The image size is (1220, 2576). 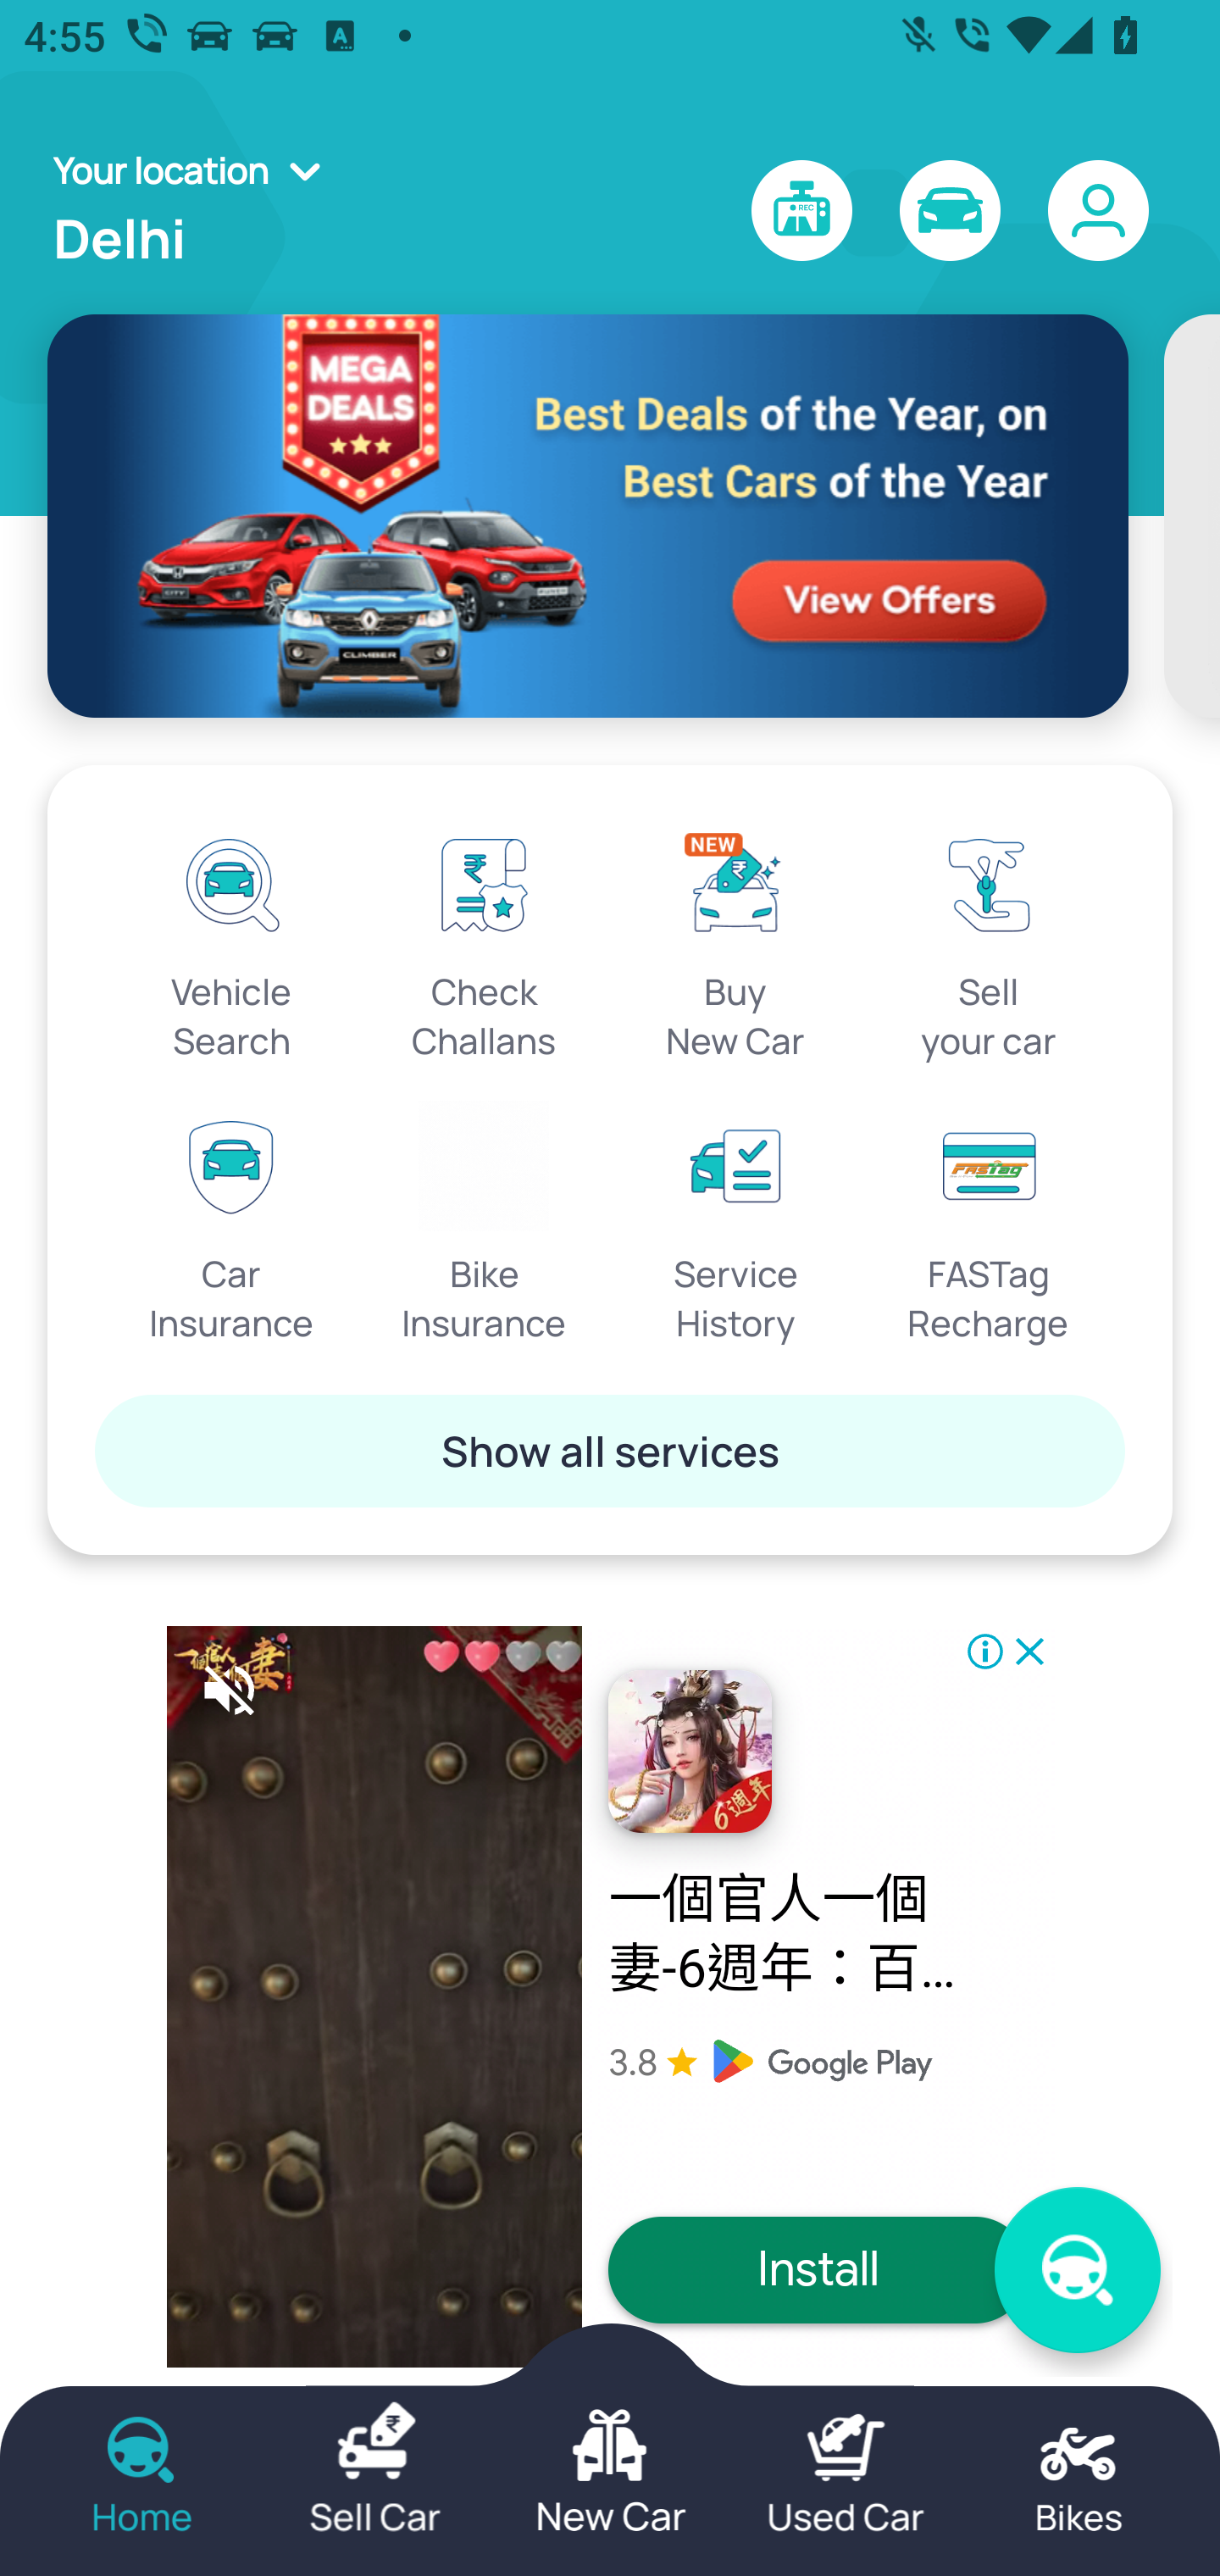 I want to click on Buy
New Car, so click(x=735, y=941).